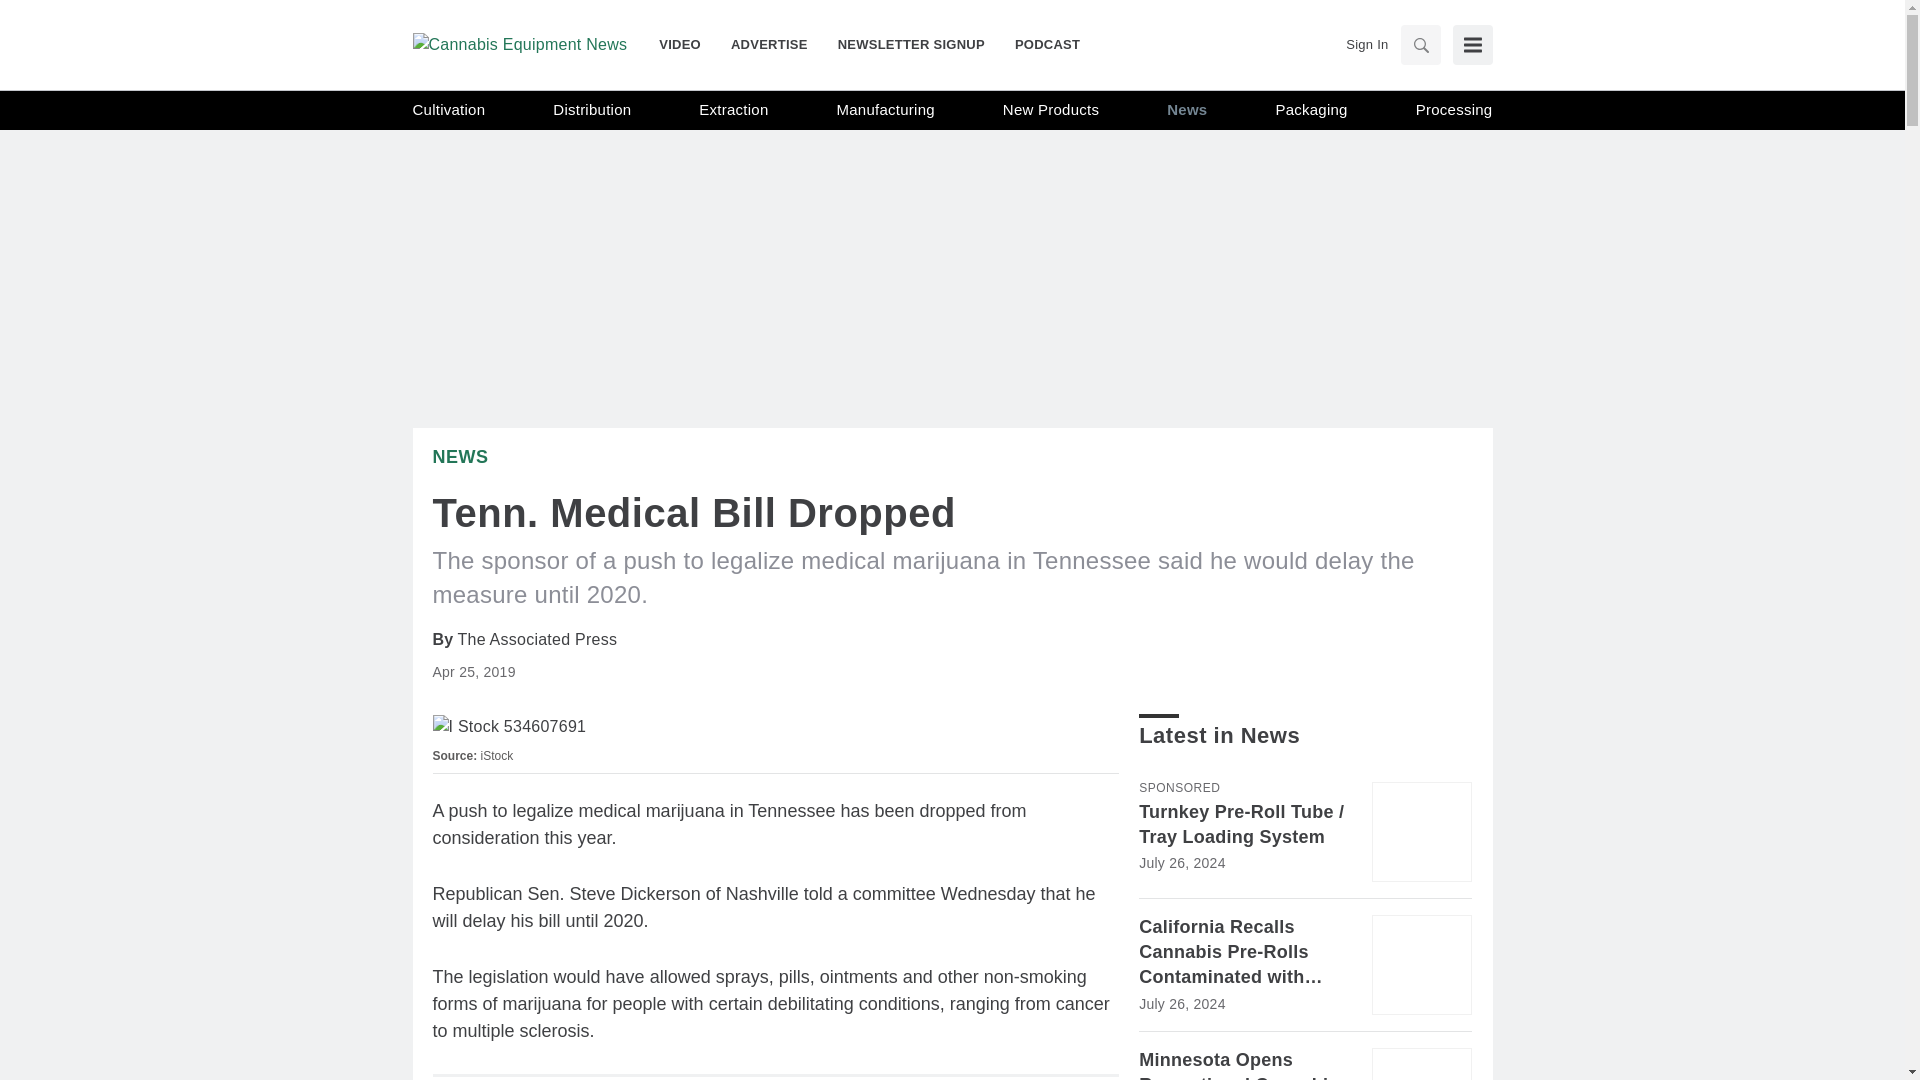 This screenshot has height=1080, width=1920. Describe the element at coordinates (886, 110) in the screenshot. I see `Manufacturing` at that location.